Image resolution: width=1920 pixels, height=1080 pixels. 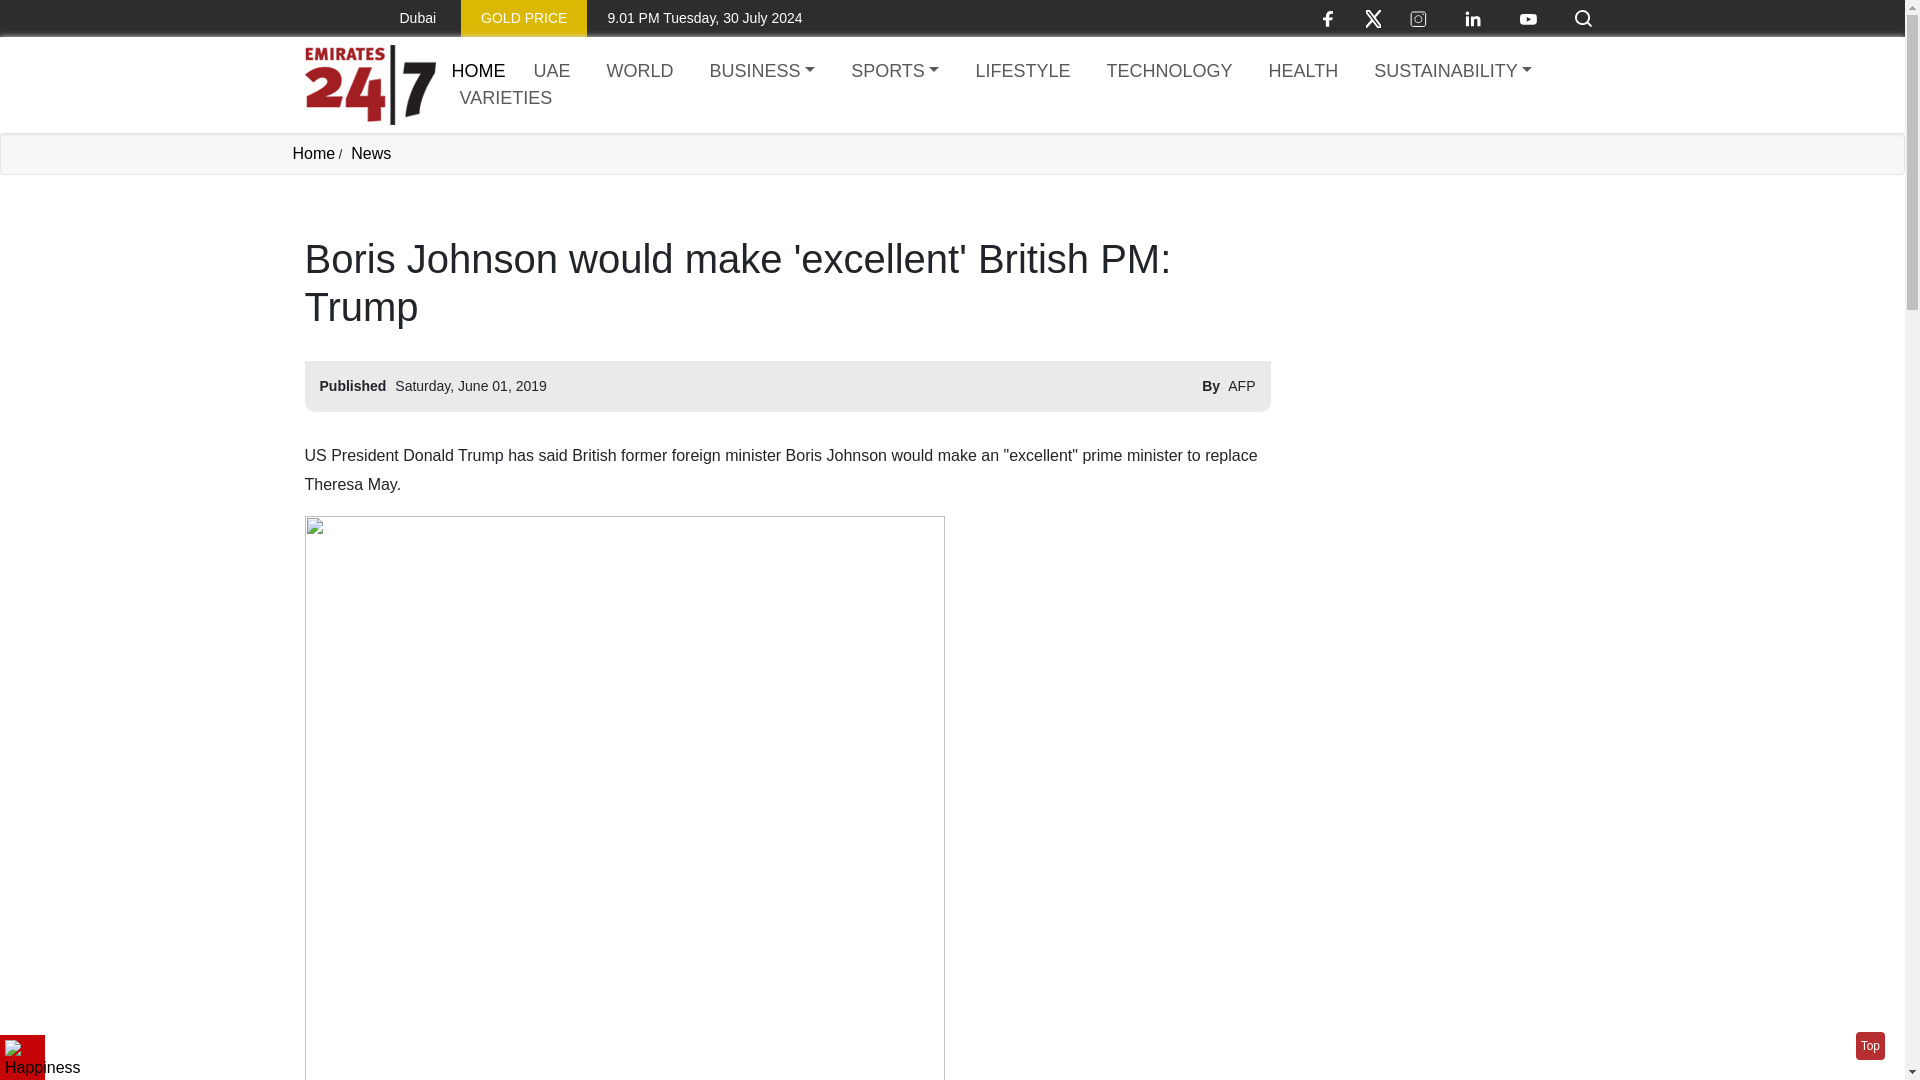 What do you see at coordinates (369, 85) in the screenshot?
I see `Home` at bounding box center [369, 85].